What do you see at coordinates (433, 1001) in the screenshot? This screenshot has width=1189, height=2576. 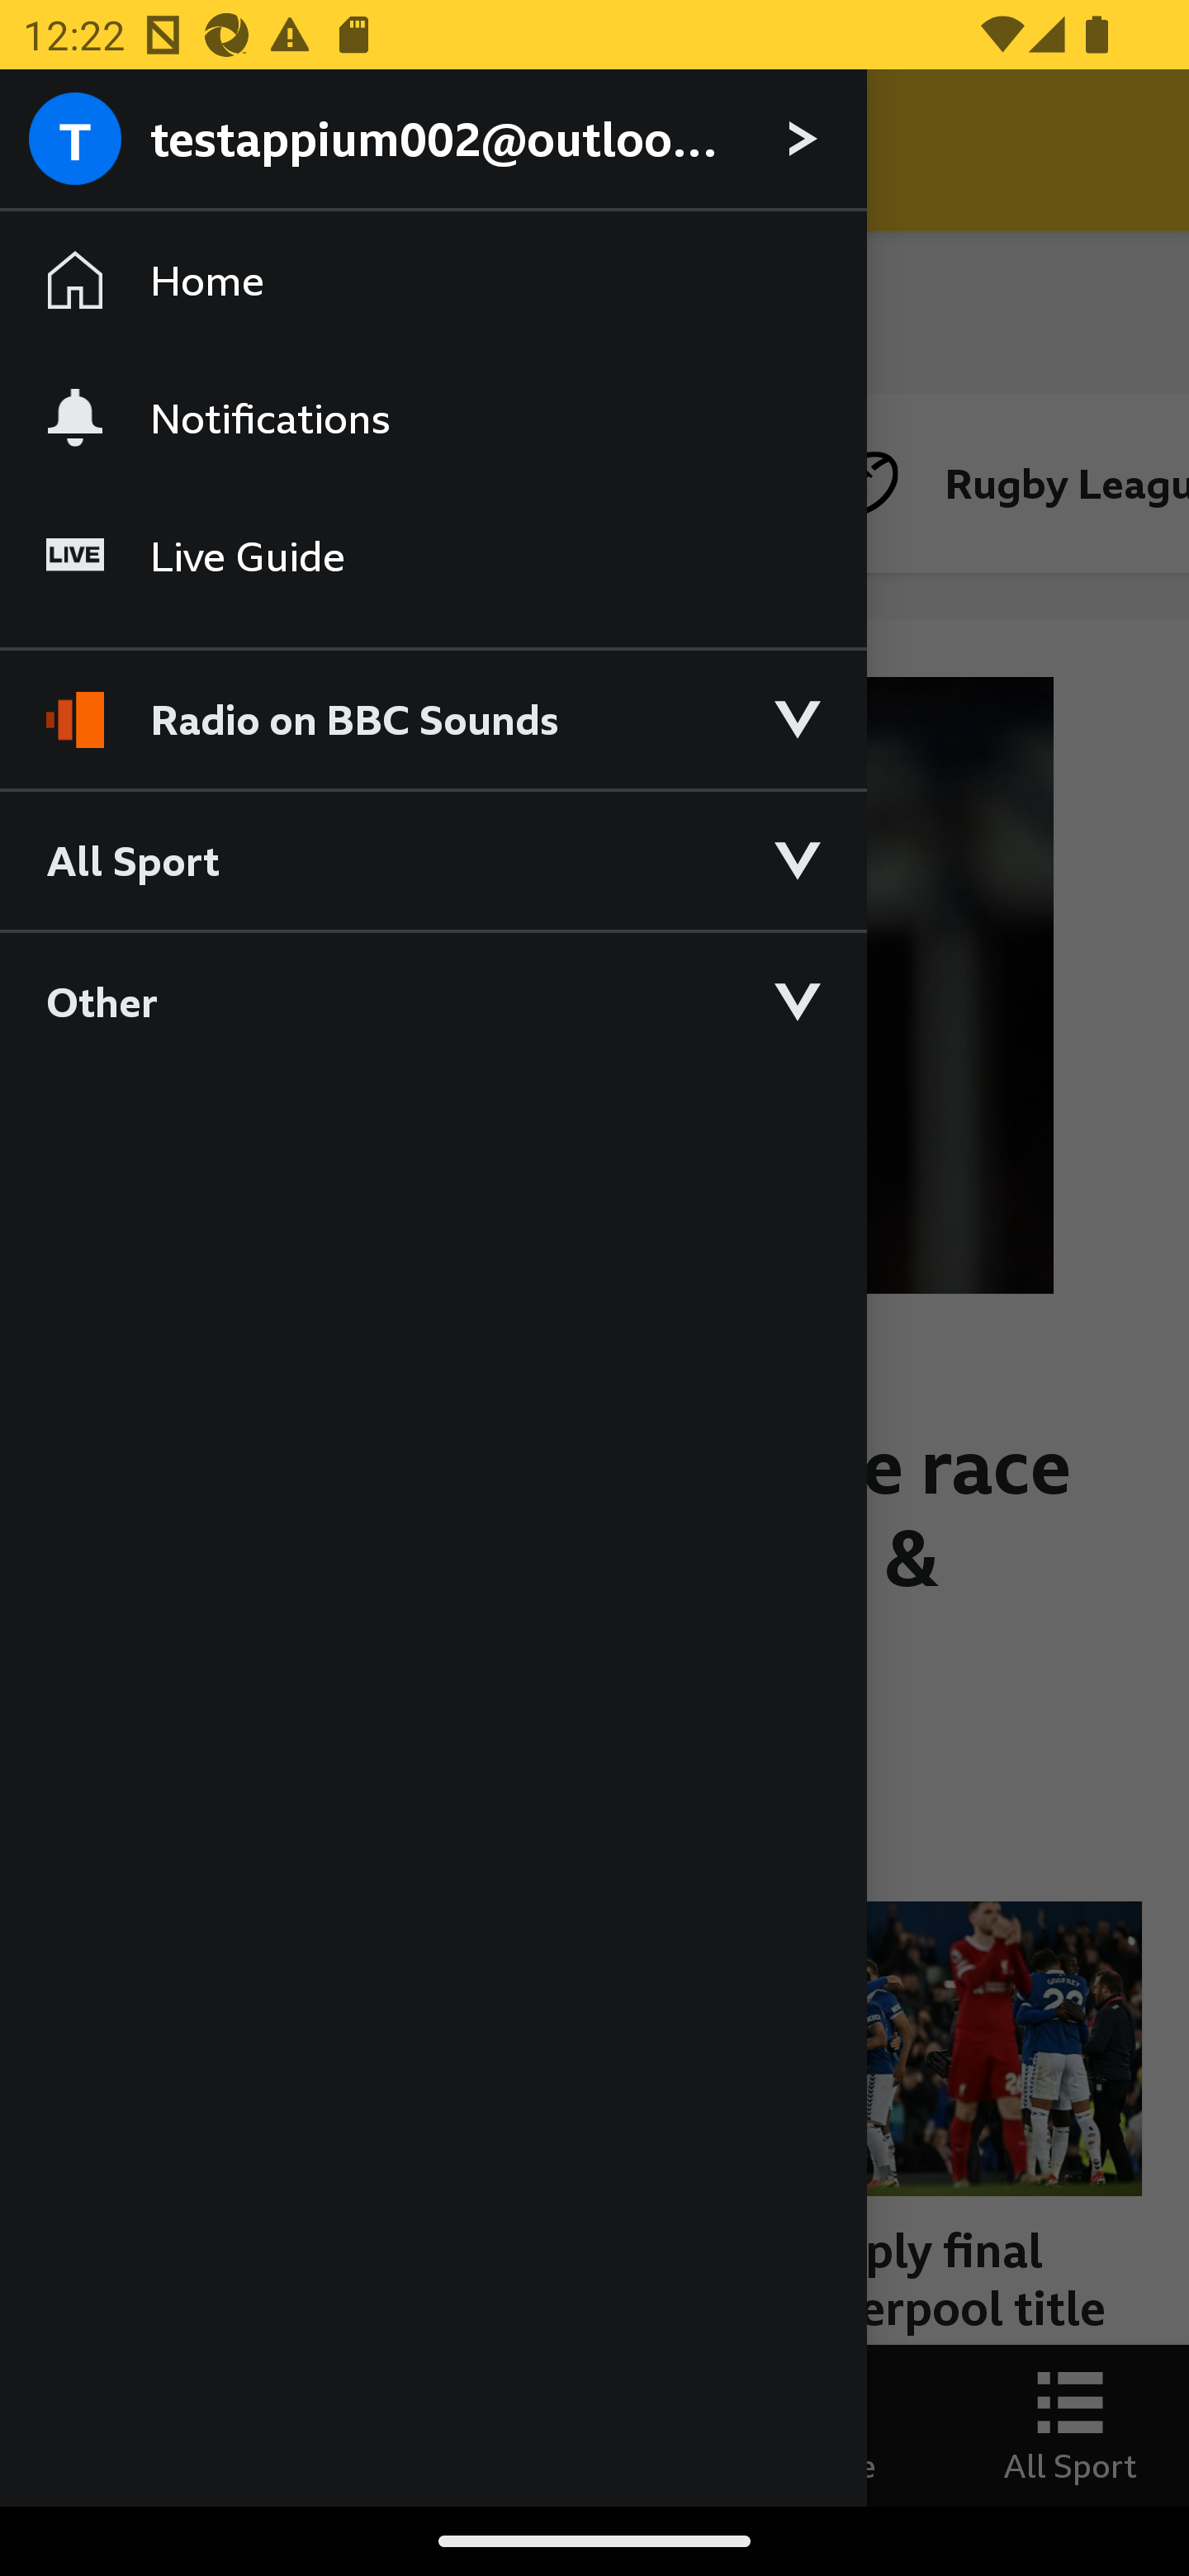 I see `Other` at bounding box center [433, 1001].